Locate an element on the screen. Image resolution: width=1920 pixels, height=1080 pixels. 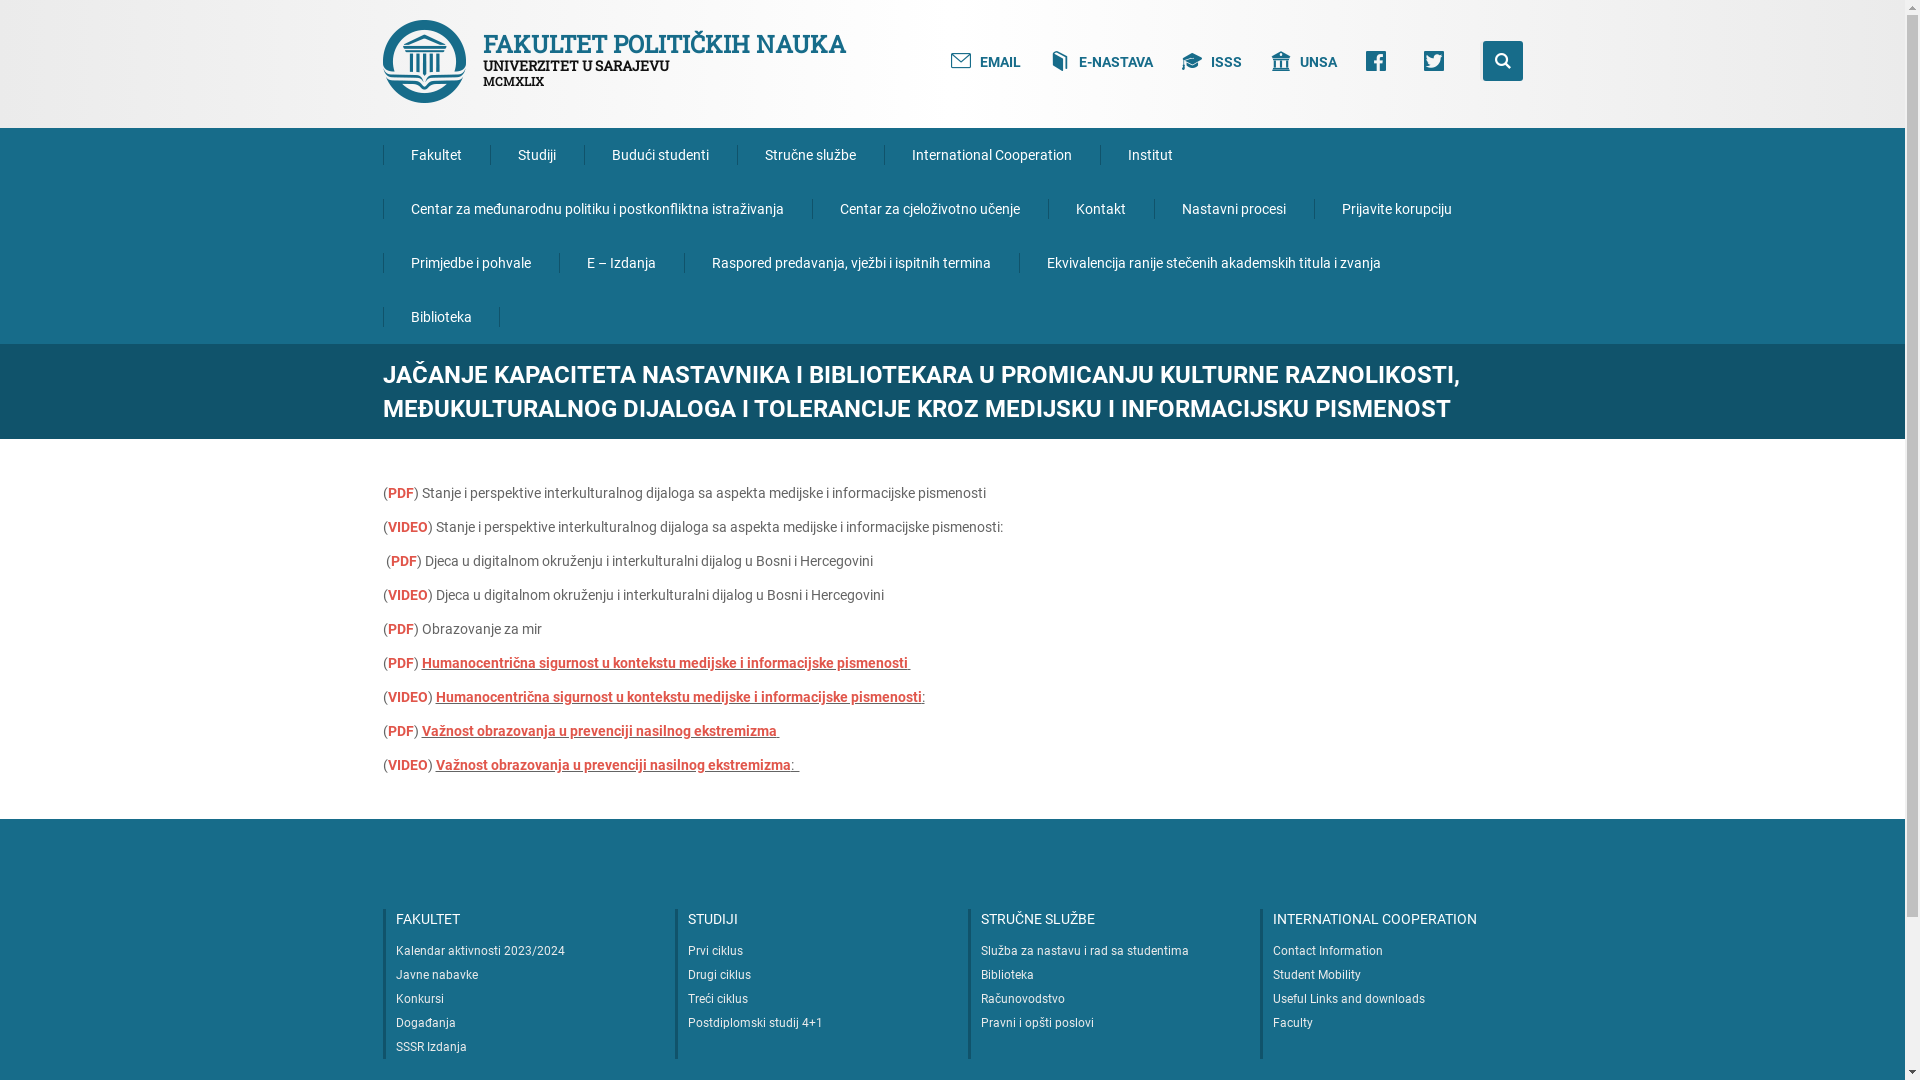
ISSS is located at coordinates (1212, 61).